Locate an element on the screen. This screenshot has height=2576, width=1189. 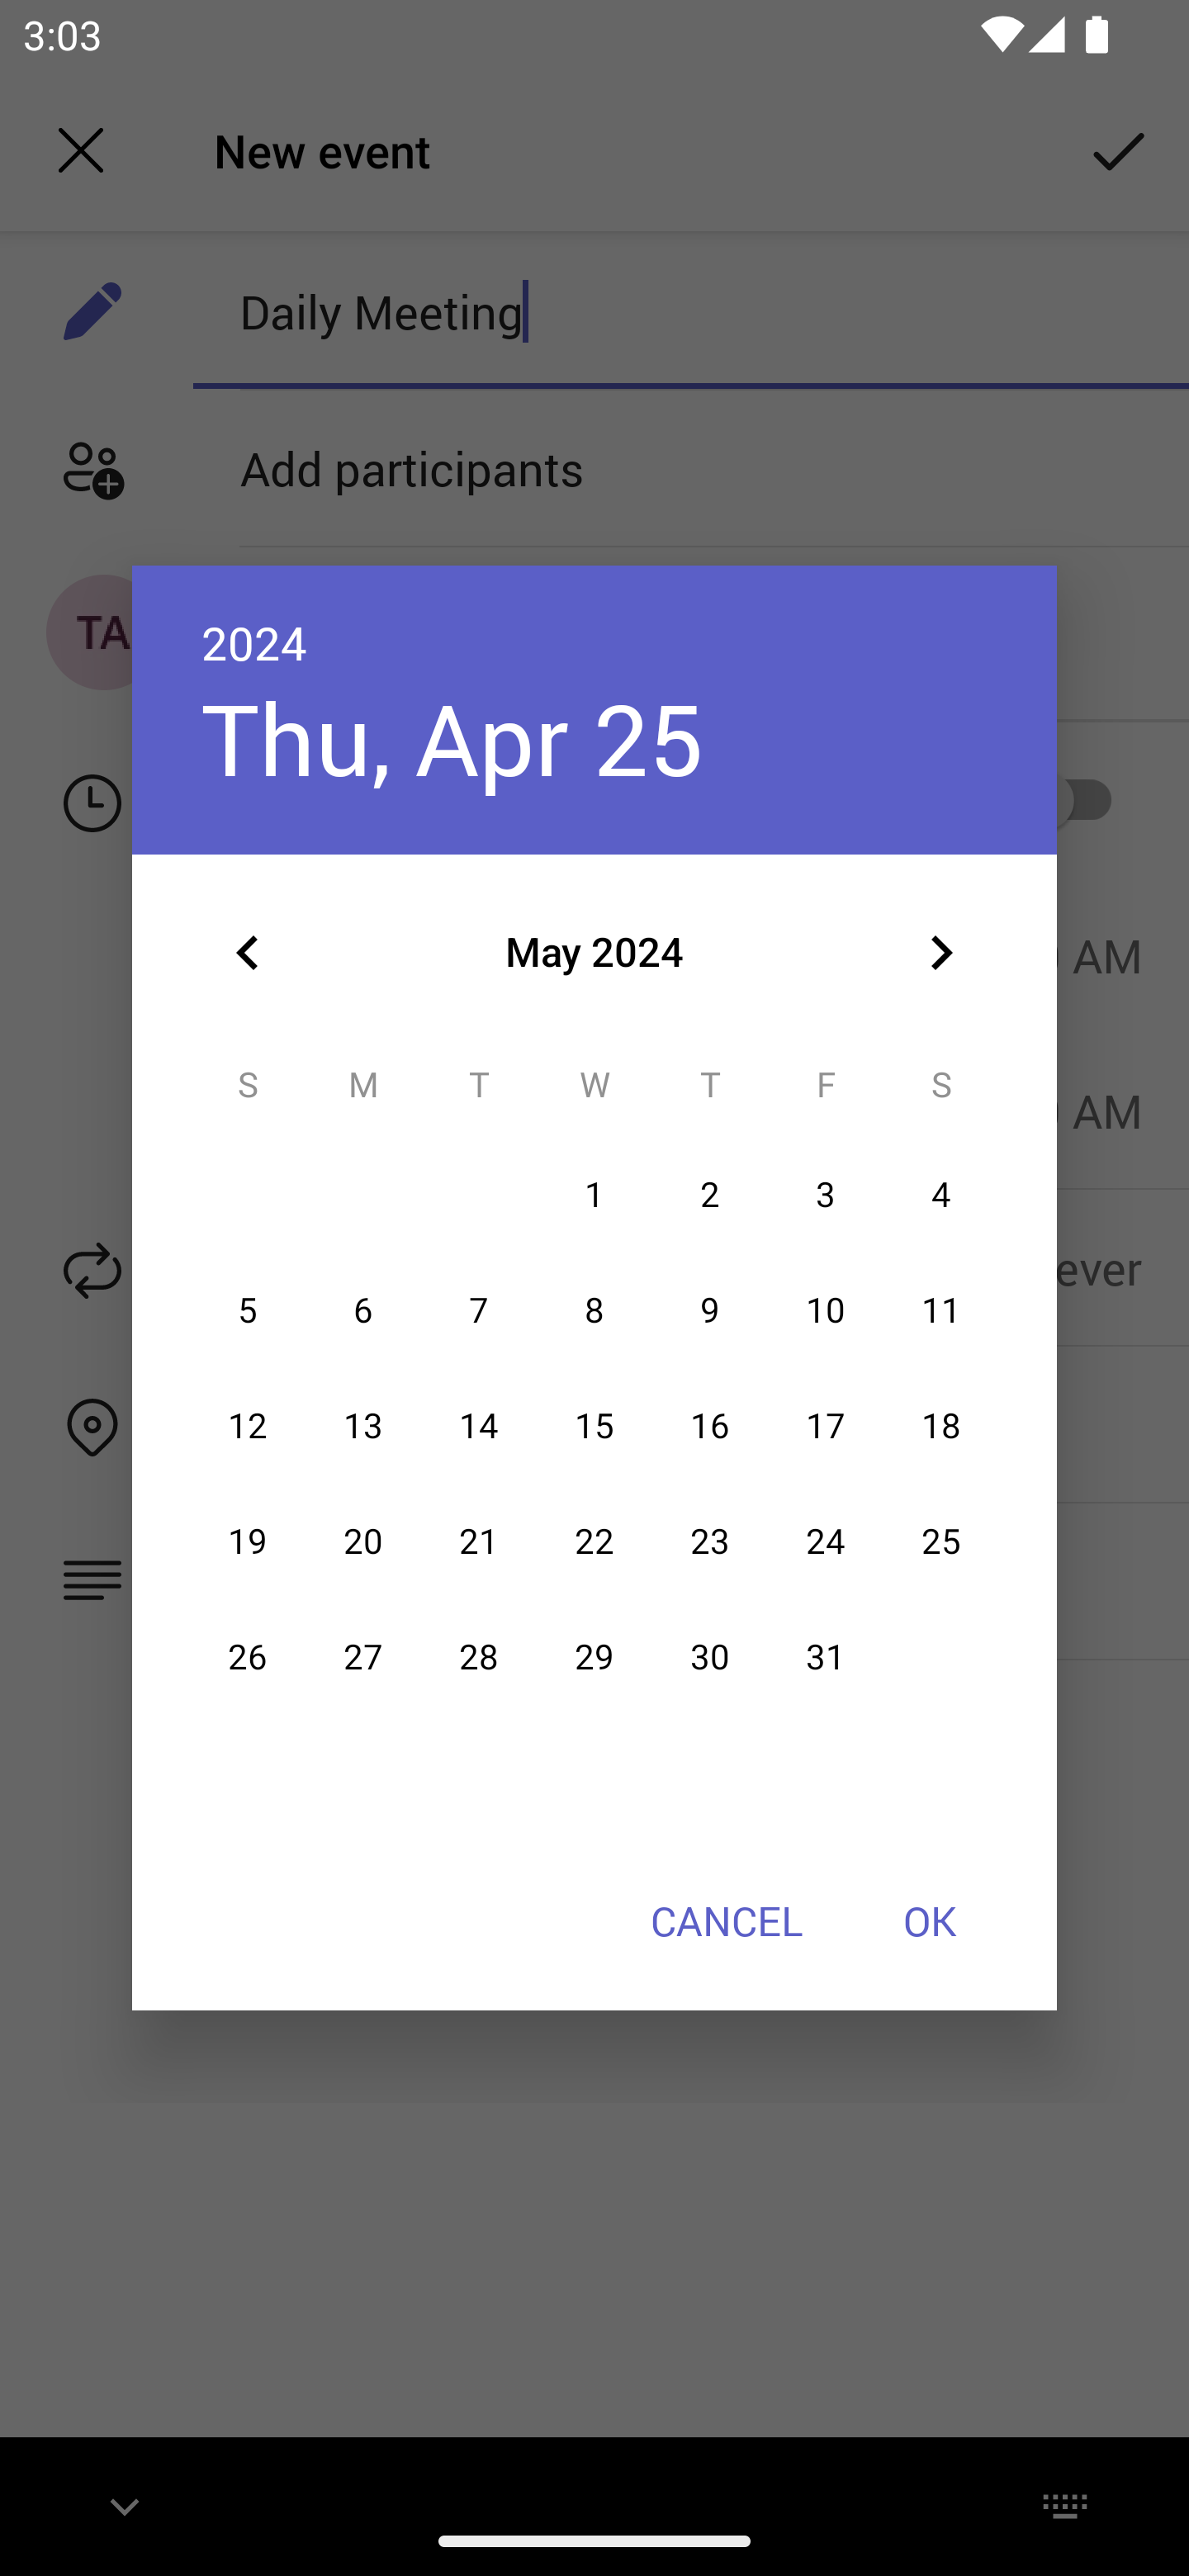
Thu, Apr 25 is located at coordinates (452, 738).